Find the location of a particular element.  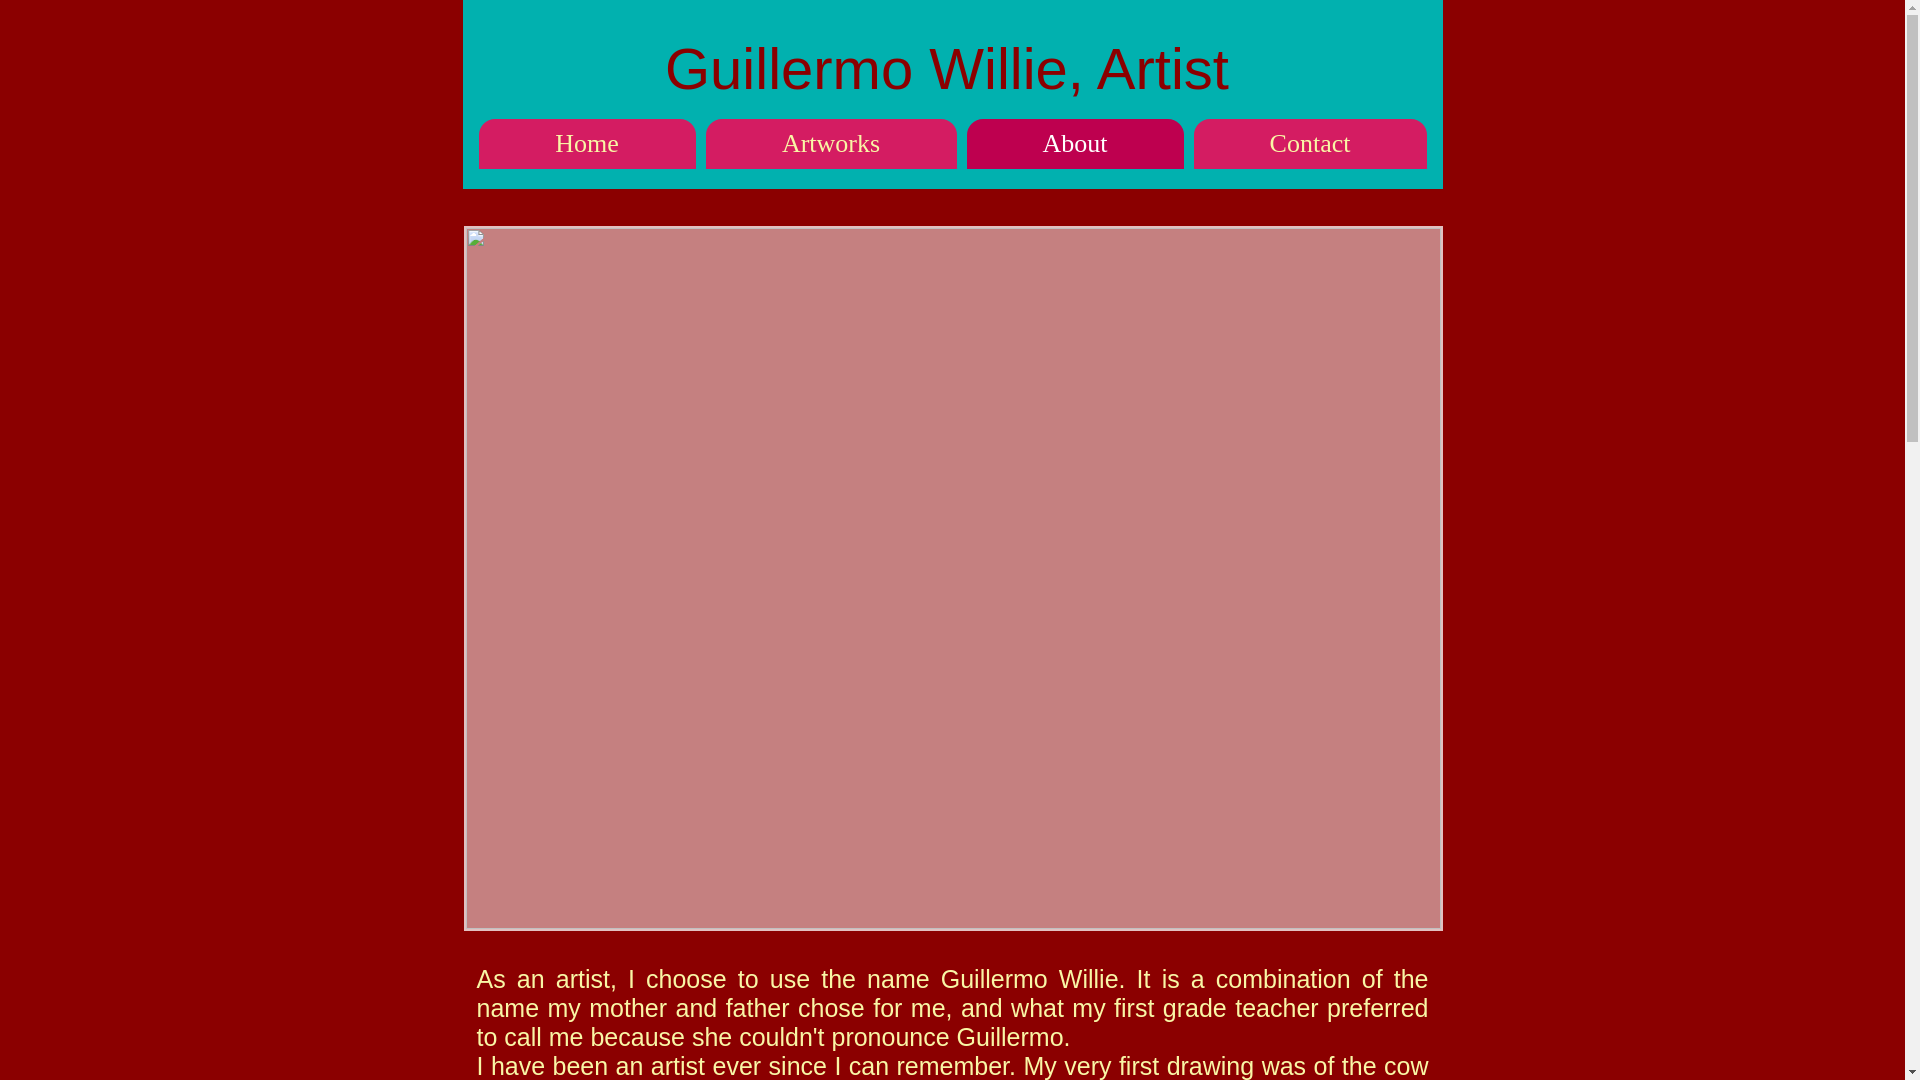

About is located at coordinates (1074, 143).